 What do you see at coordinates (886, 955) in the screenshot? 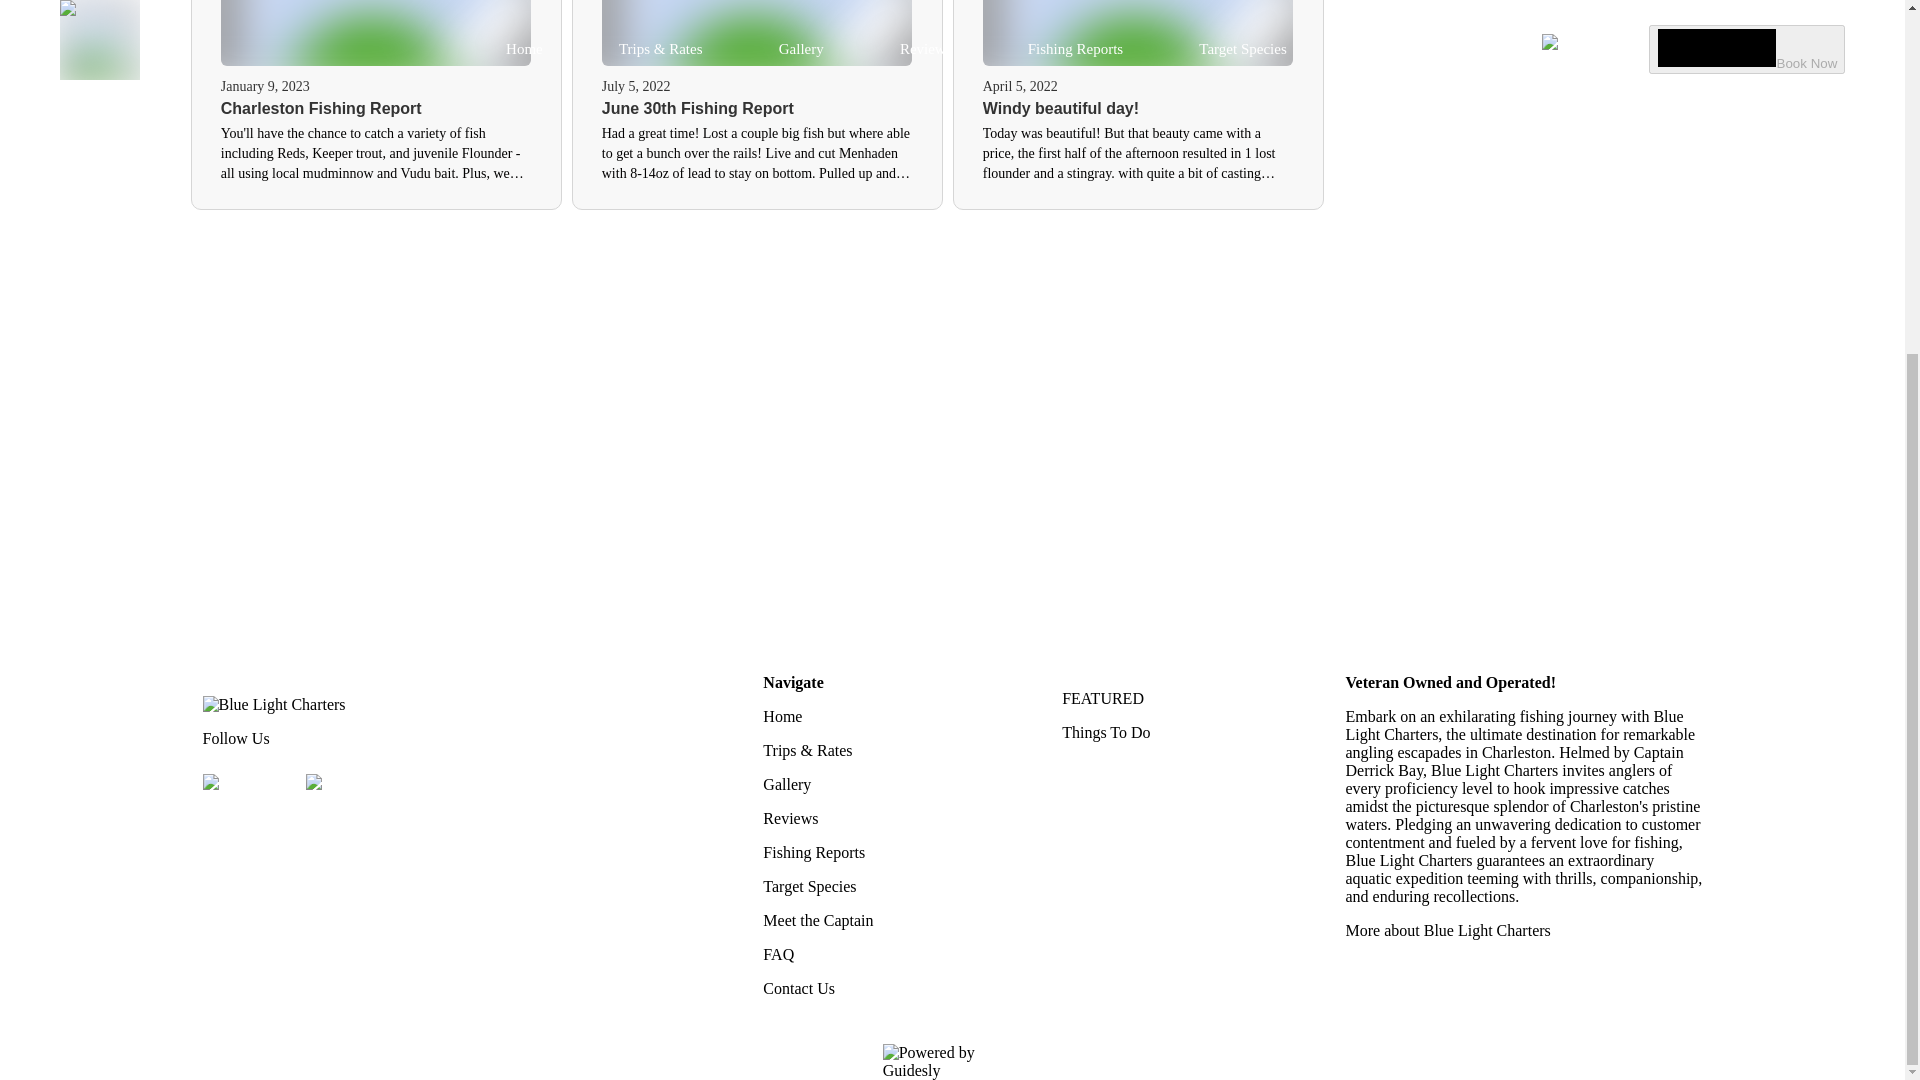
I see `FAQ` at bounding box center [886, 955].